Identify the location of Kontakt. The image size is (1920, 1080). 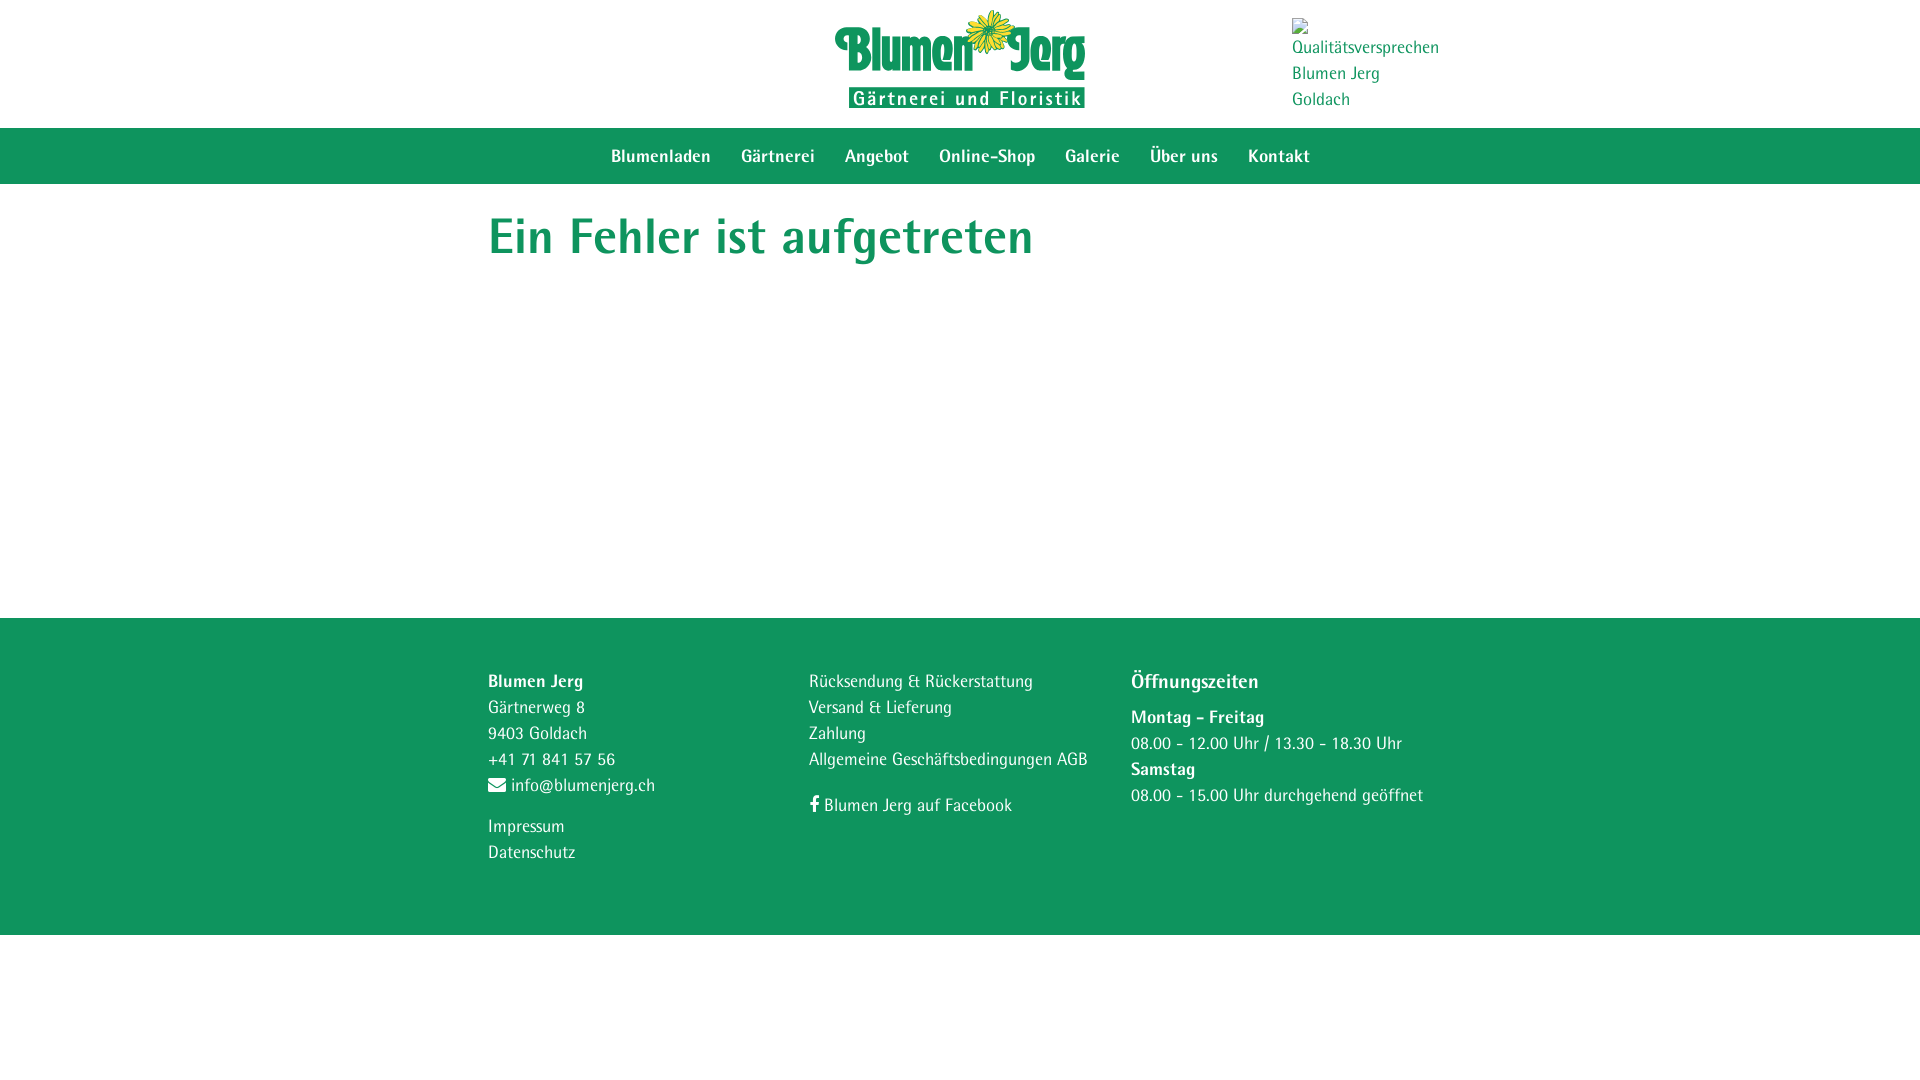
(1278, 156).